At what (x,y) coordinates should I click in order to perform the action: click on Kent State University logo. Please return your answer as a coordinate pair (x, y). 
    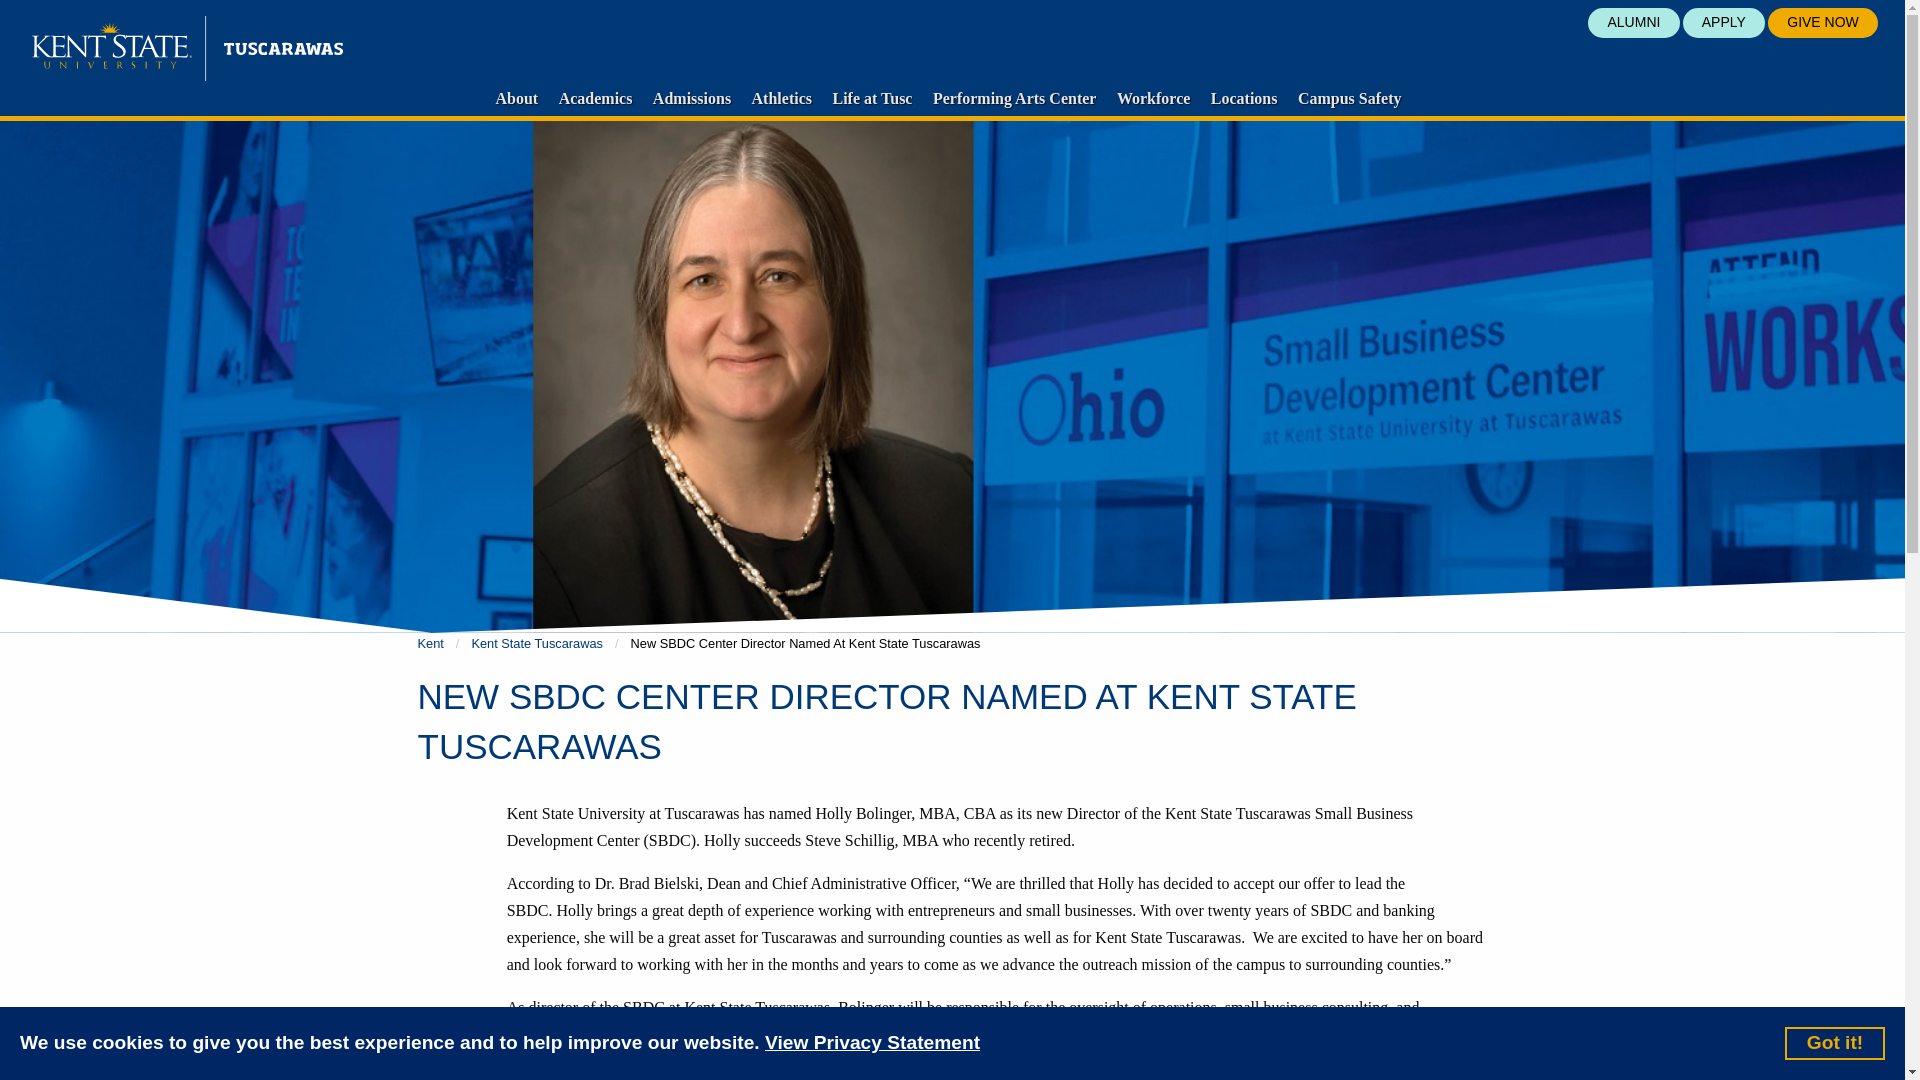
    Looking at the image, I should click on (188, 48).